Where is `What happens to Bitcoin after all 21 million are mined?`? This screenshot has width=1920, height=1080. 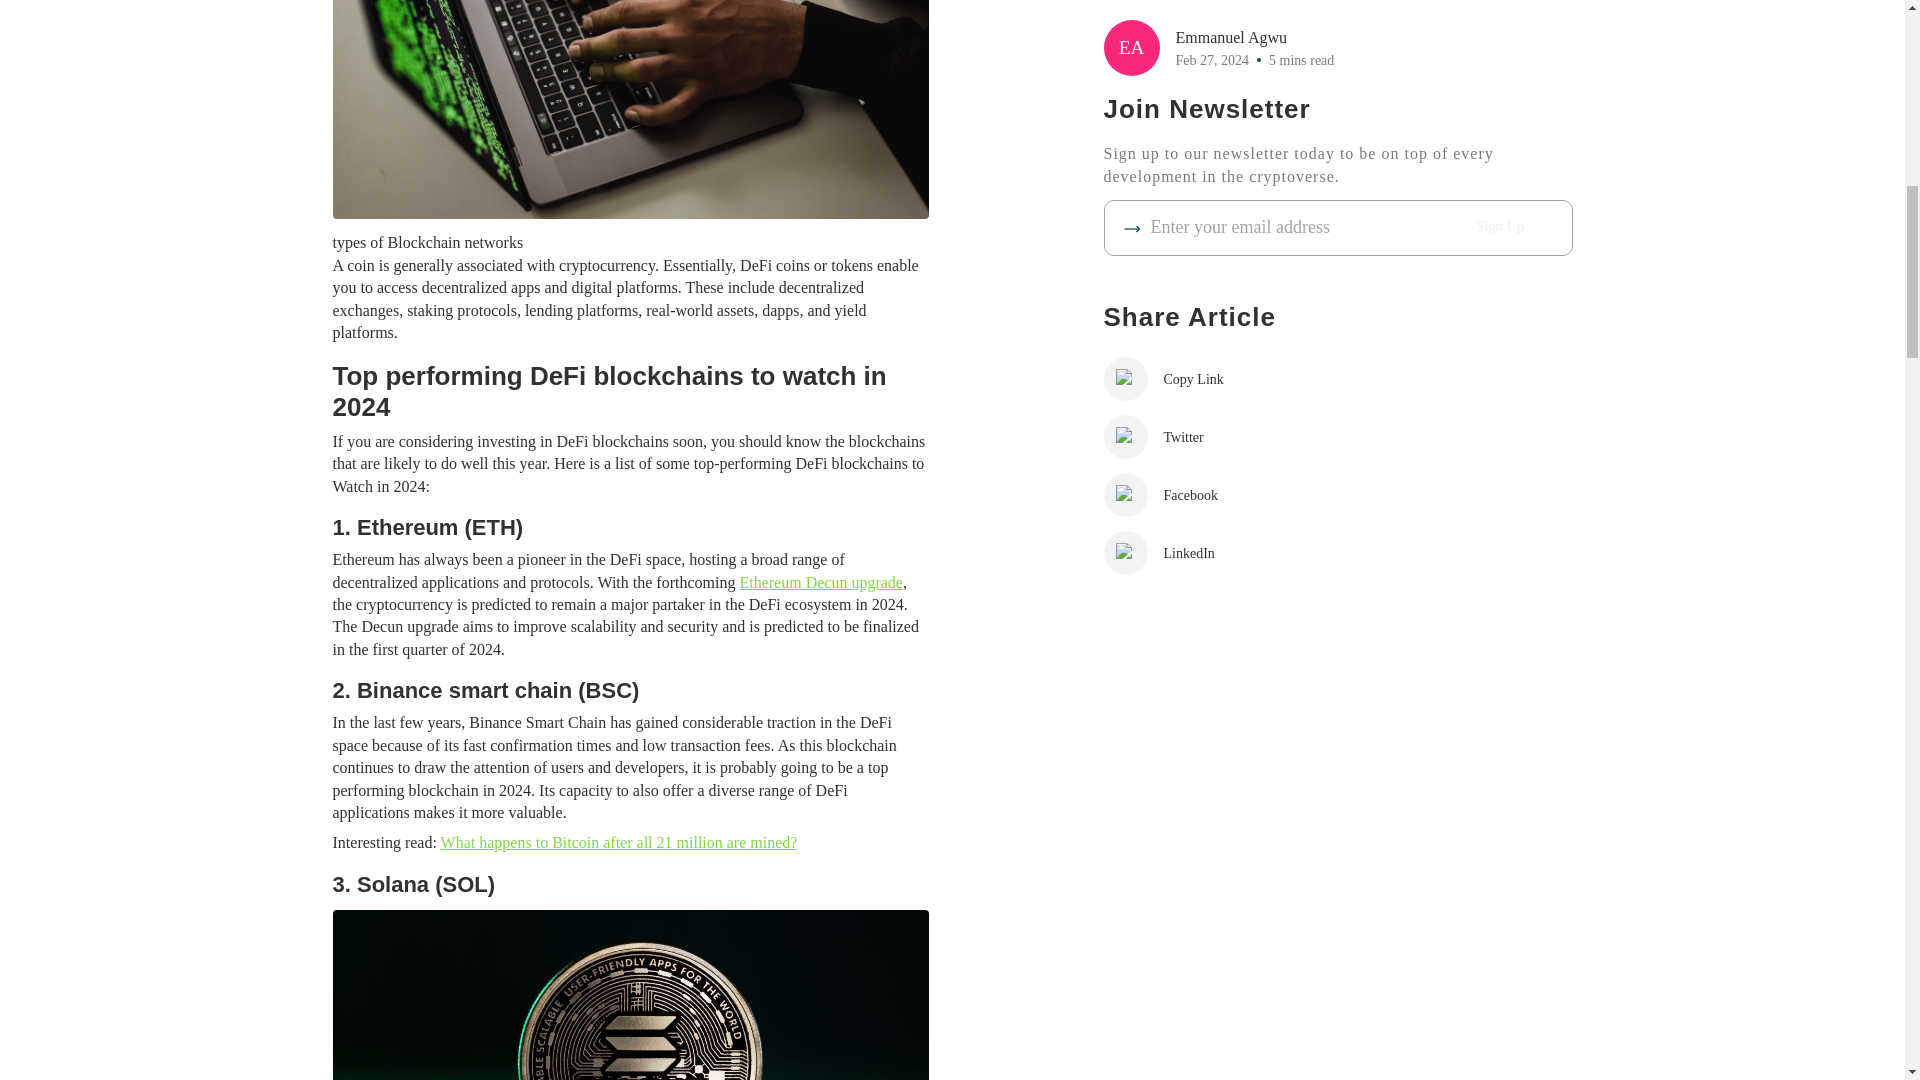 What happens to Bitcoin after all 21 million are mined? is located at coordinates (620, 842).